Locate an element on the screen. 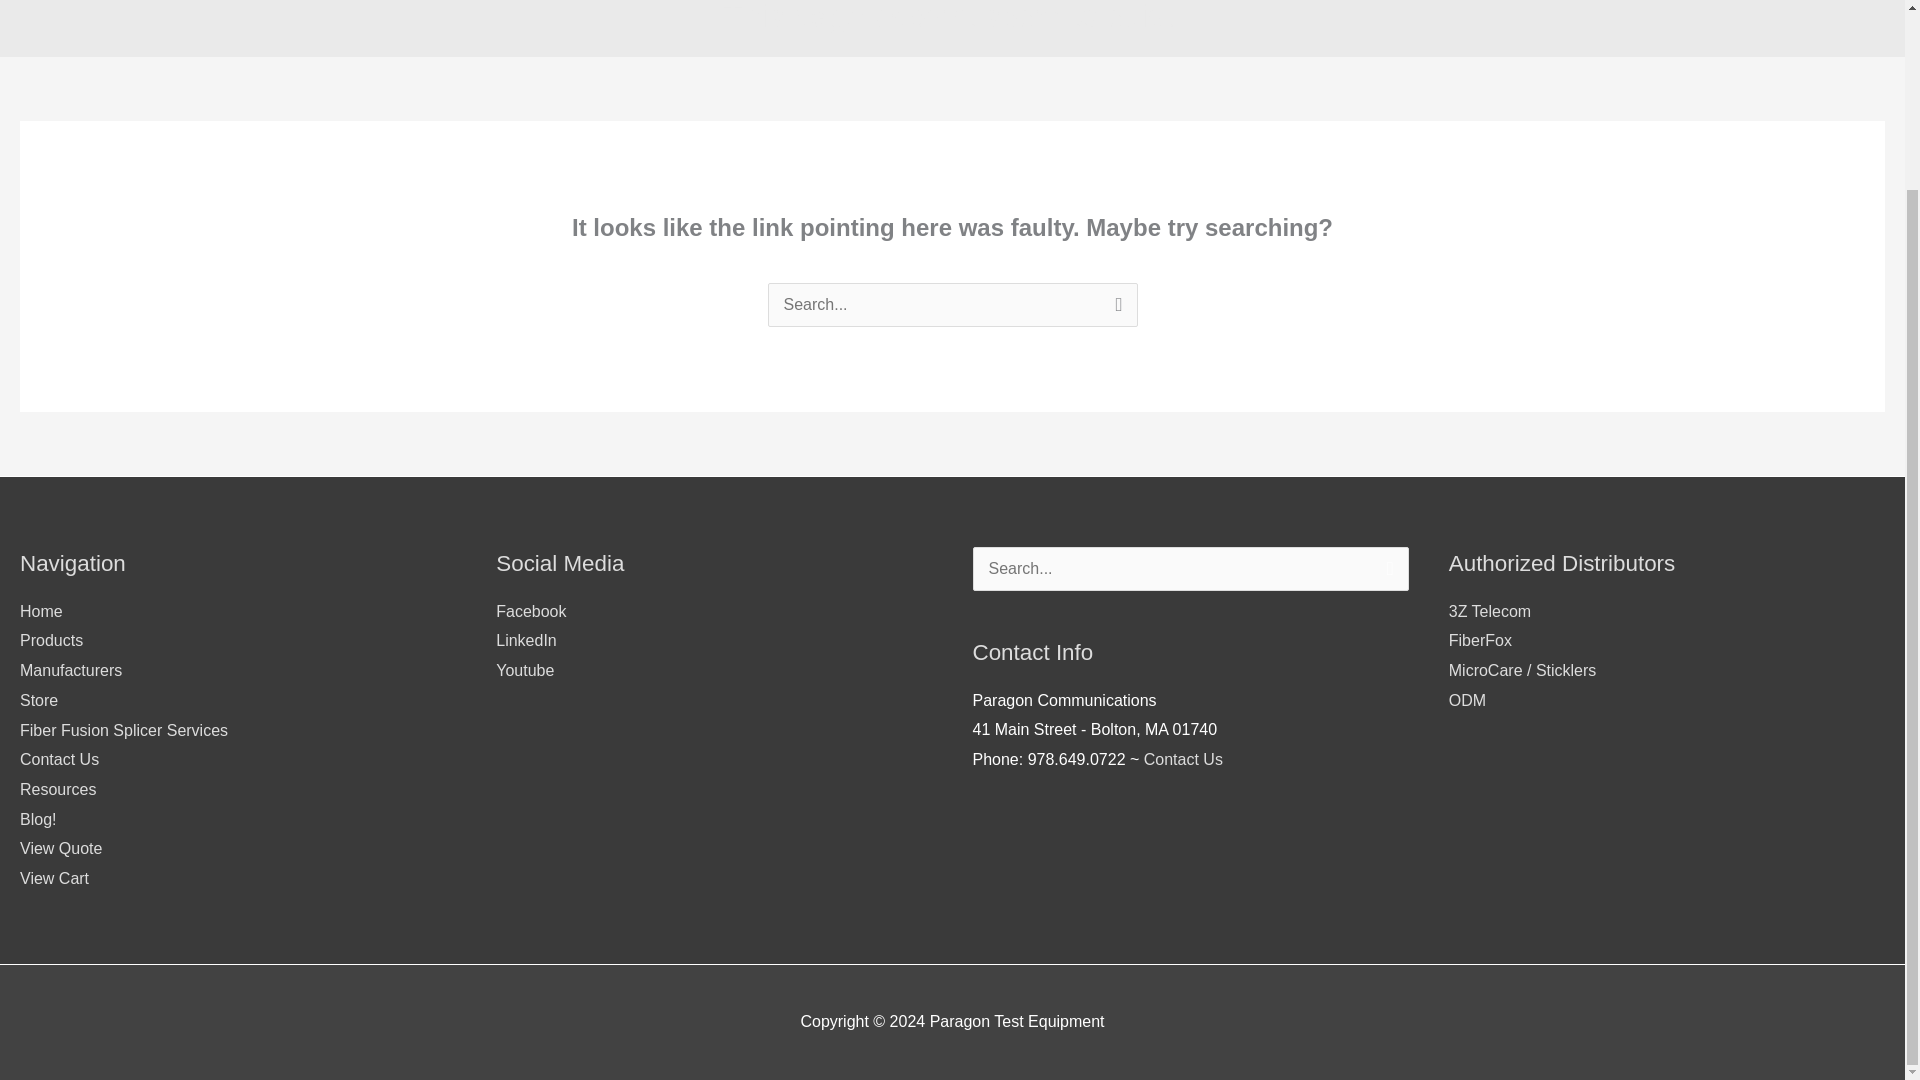 This screenshot has height=1080, width=1920. Contact Us is located at coordinates (59, 758).